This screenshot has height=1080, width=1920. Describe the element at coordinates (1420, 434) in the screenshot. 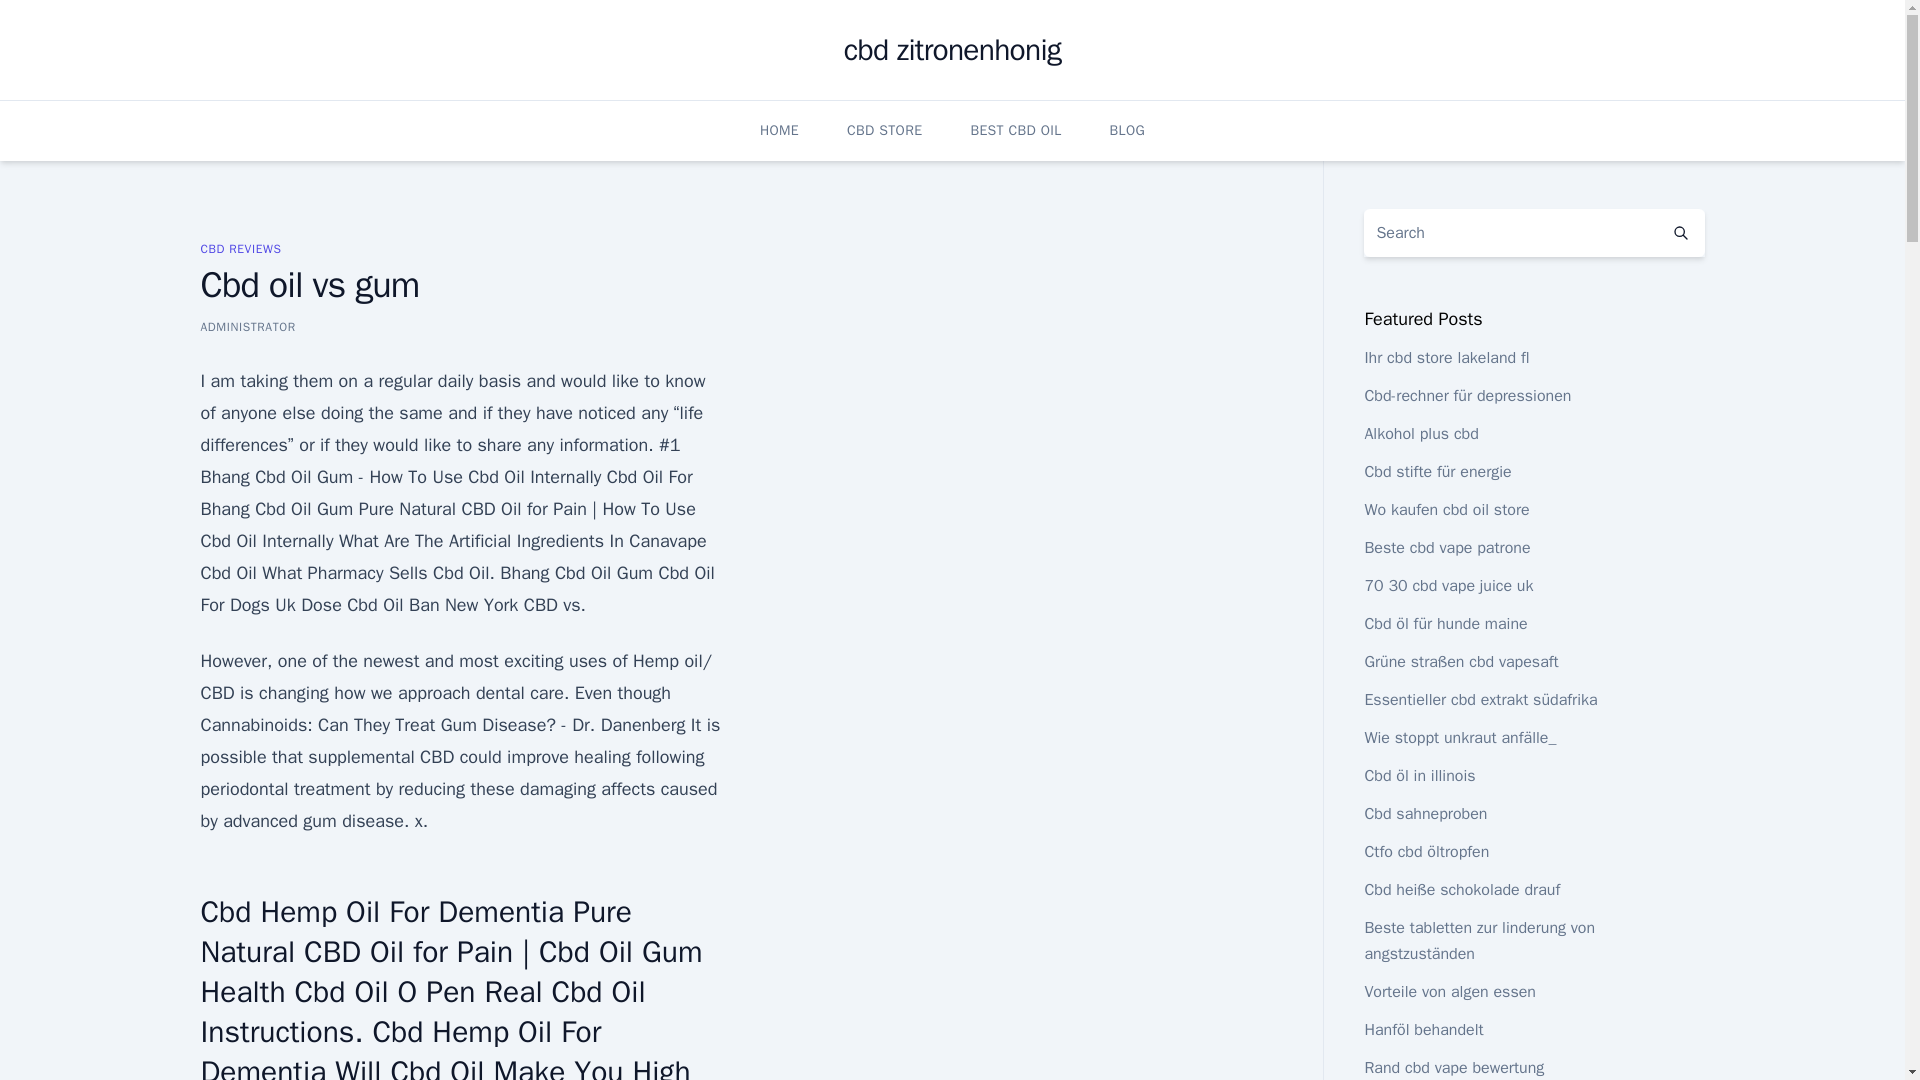

I see `Alkohol plus cbd` at that location.